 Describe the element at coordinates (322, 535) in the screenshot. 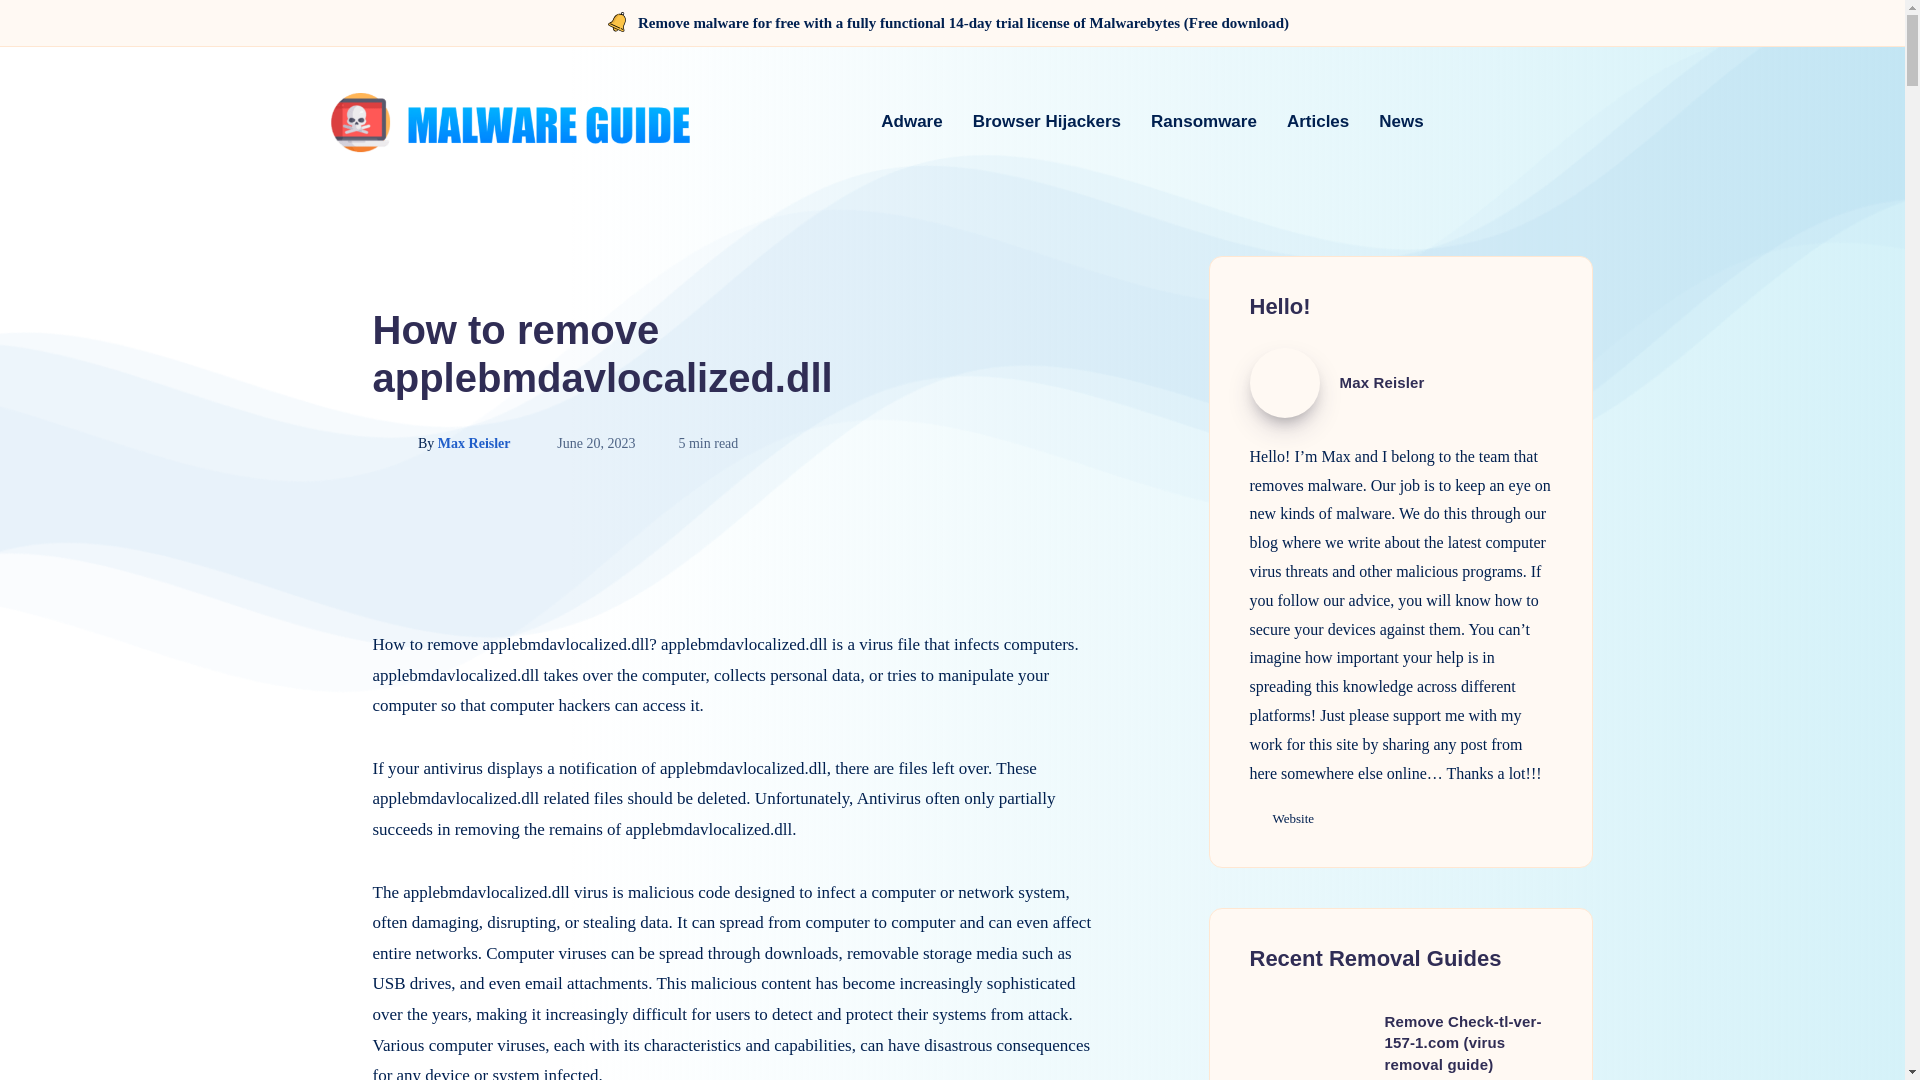

I see `Share on Facebook` at that location.